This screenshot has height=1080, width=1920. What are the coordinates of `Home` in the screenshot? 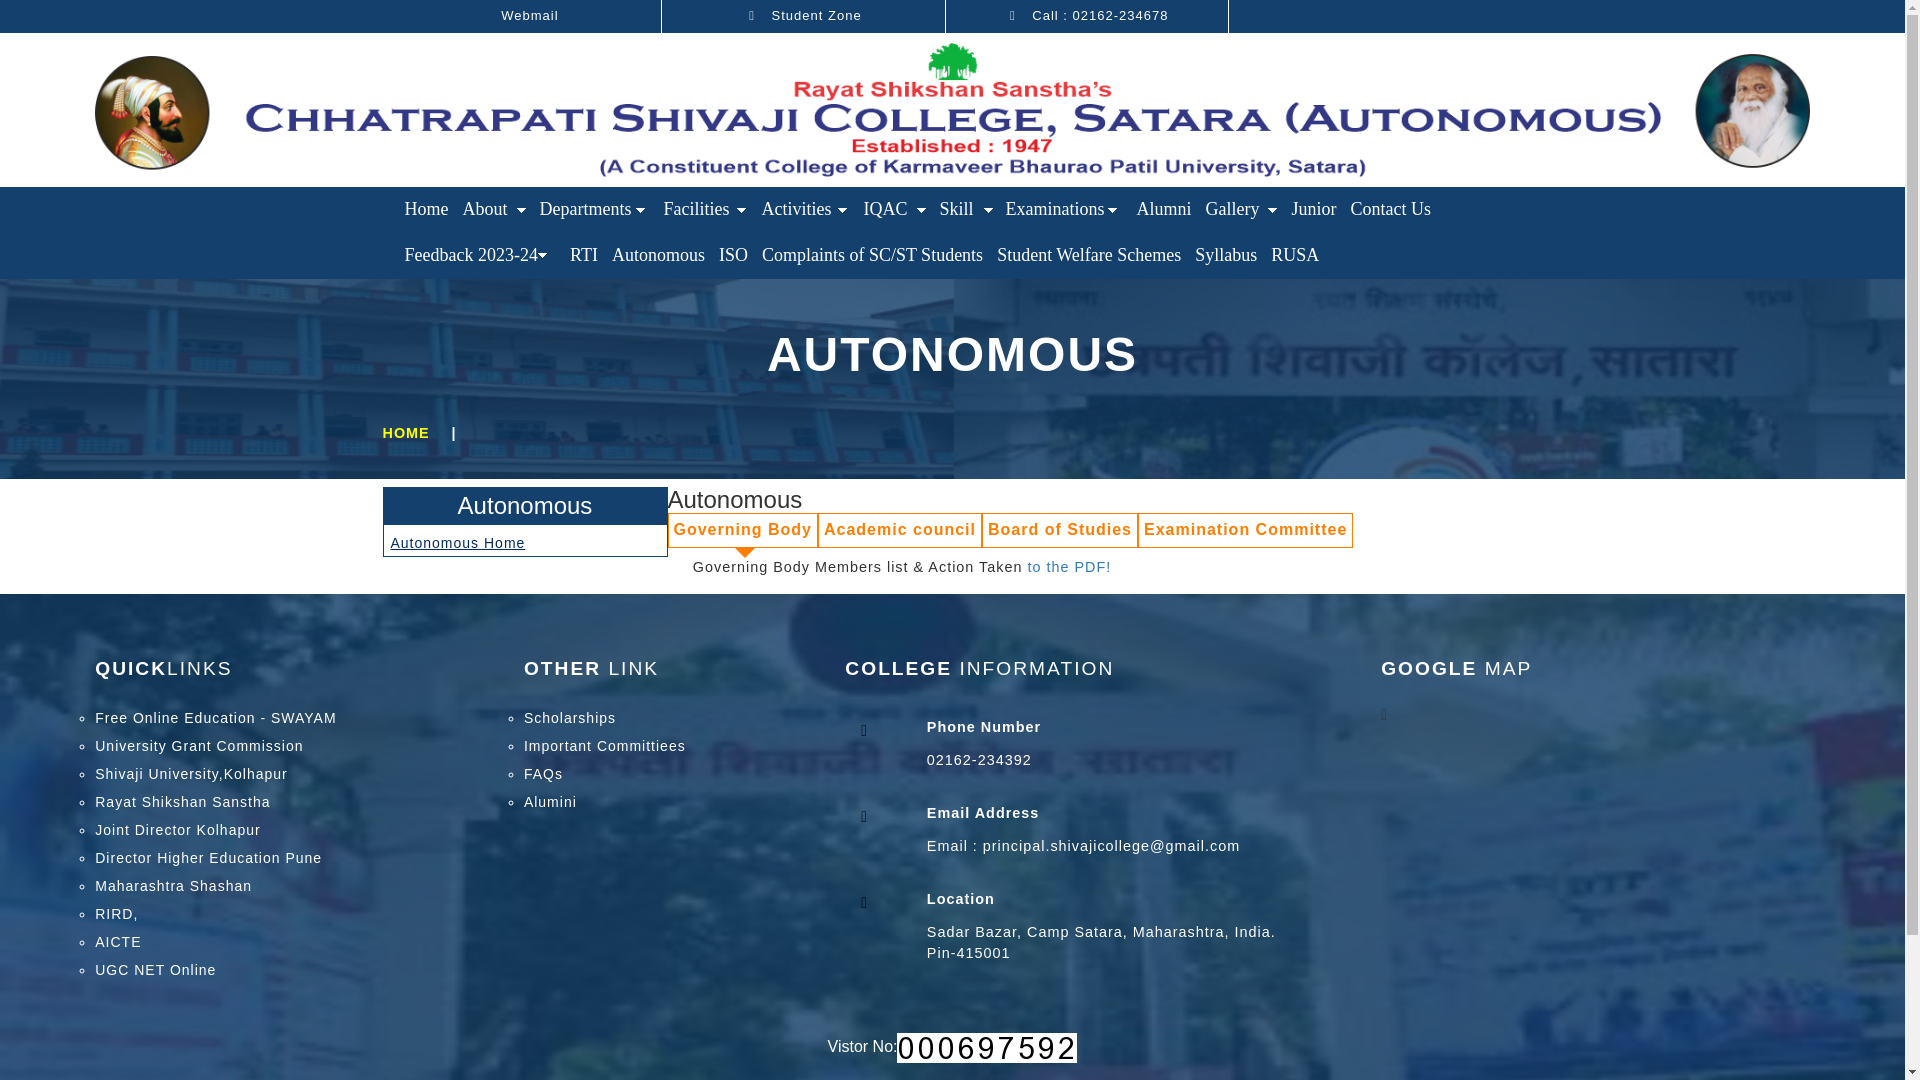 It's located at (426, 210).